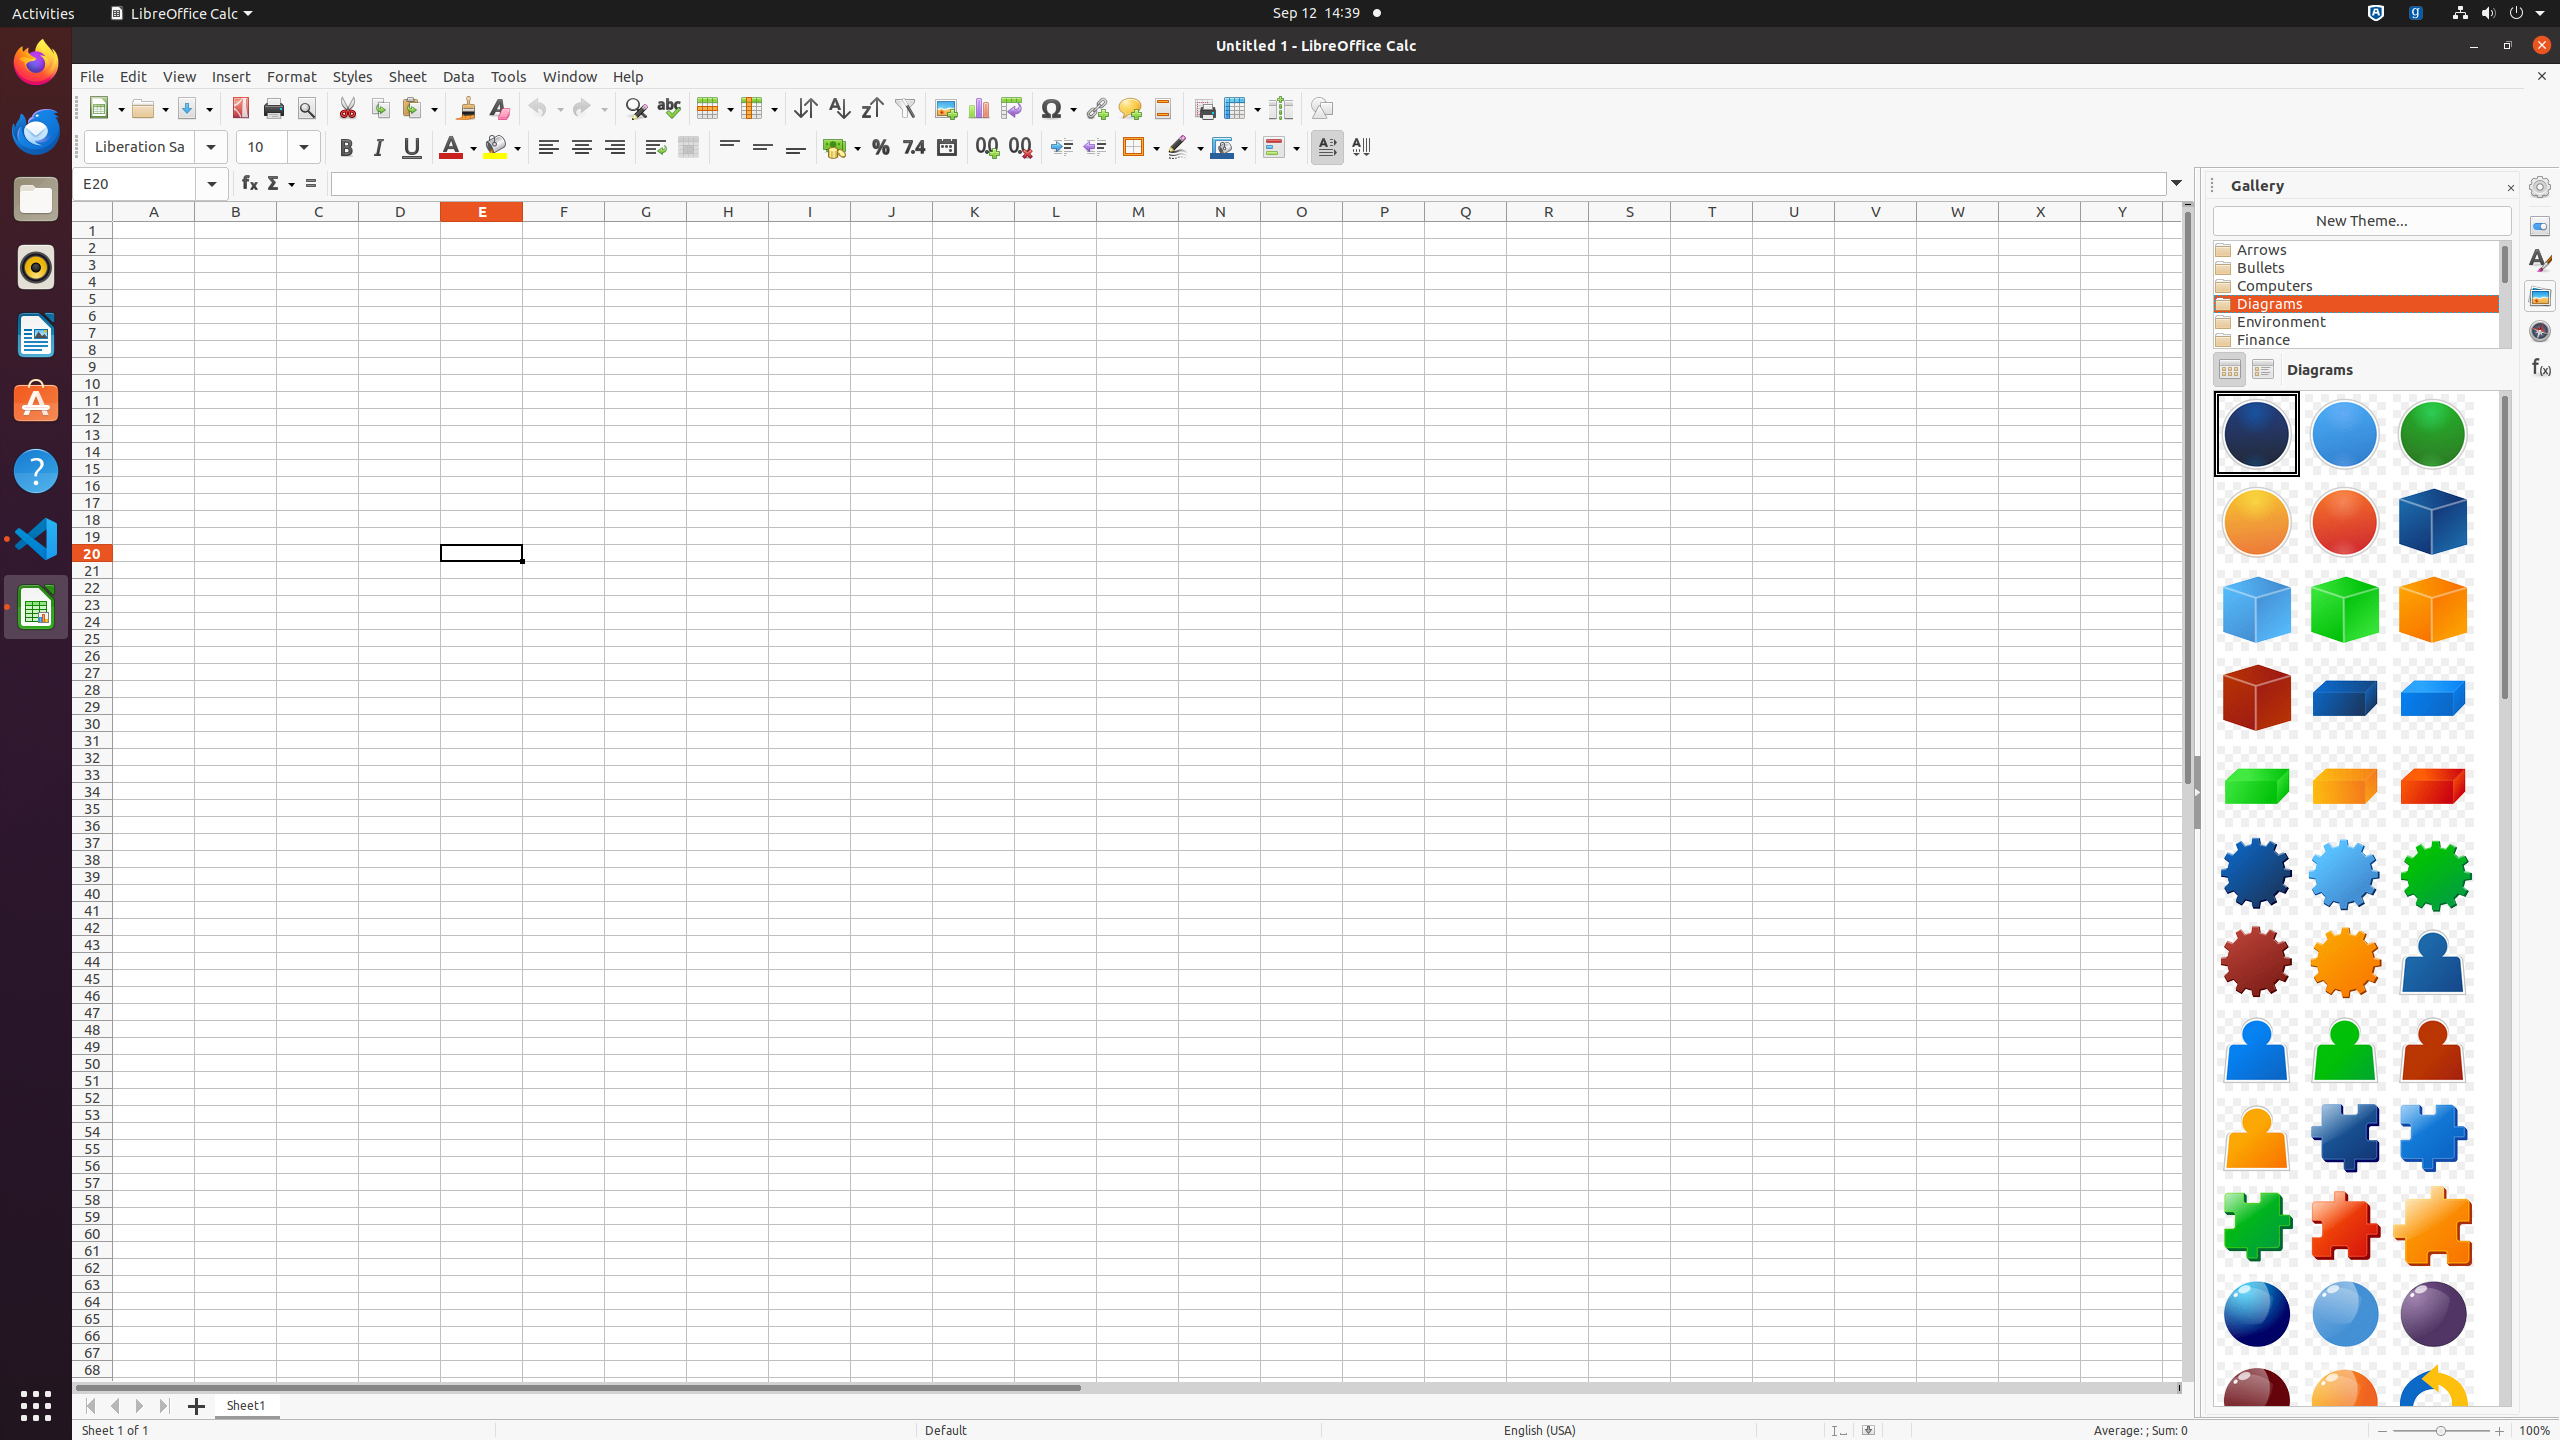 Image resolution: width=2560 pixels, height=1440 pixels. Describe the element at coordinates (36, 200) in the screenshot. I see `Files` at that location.